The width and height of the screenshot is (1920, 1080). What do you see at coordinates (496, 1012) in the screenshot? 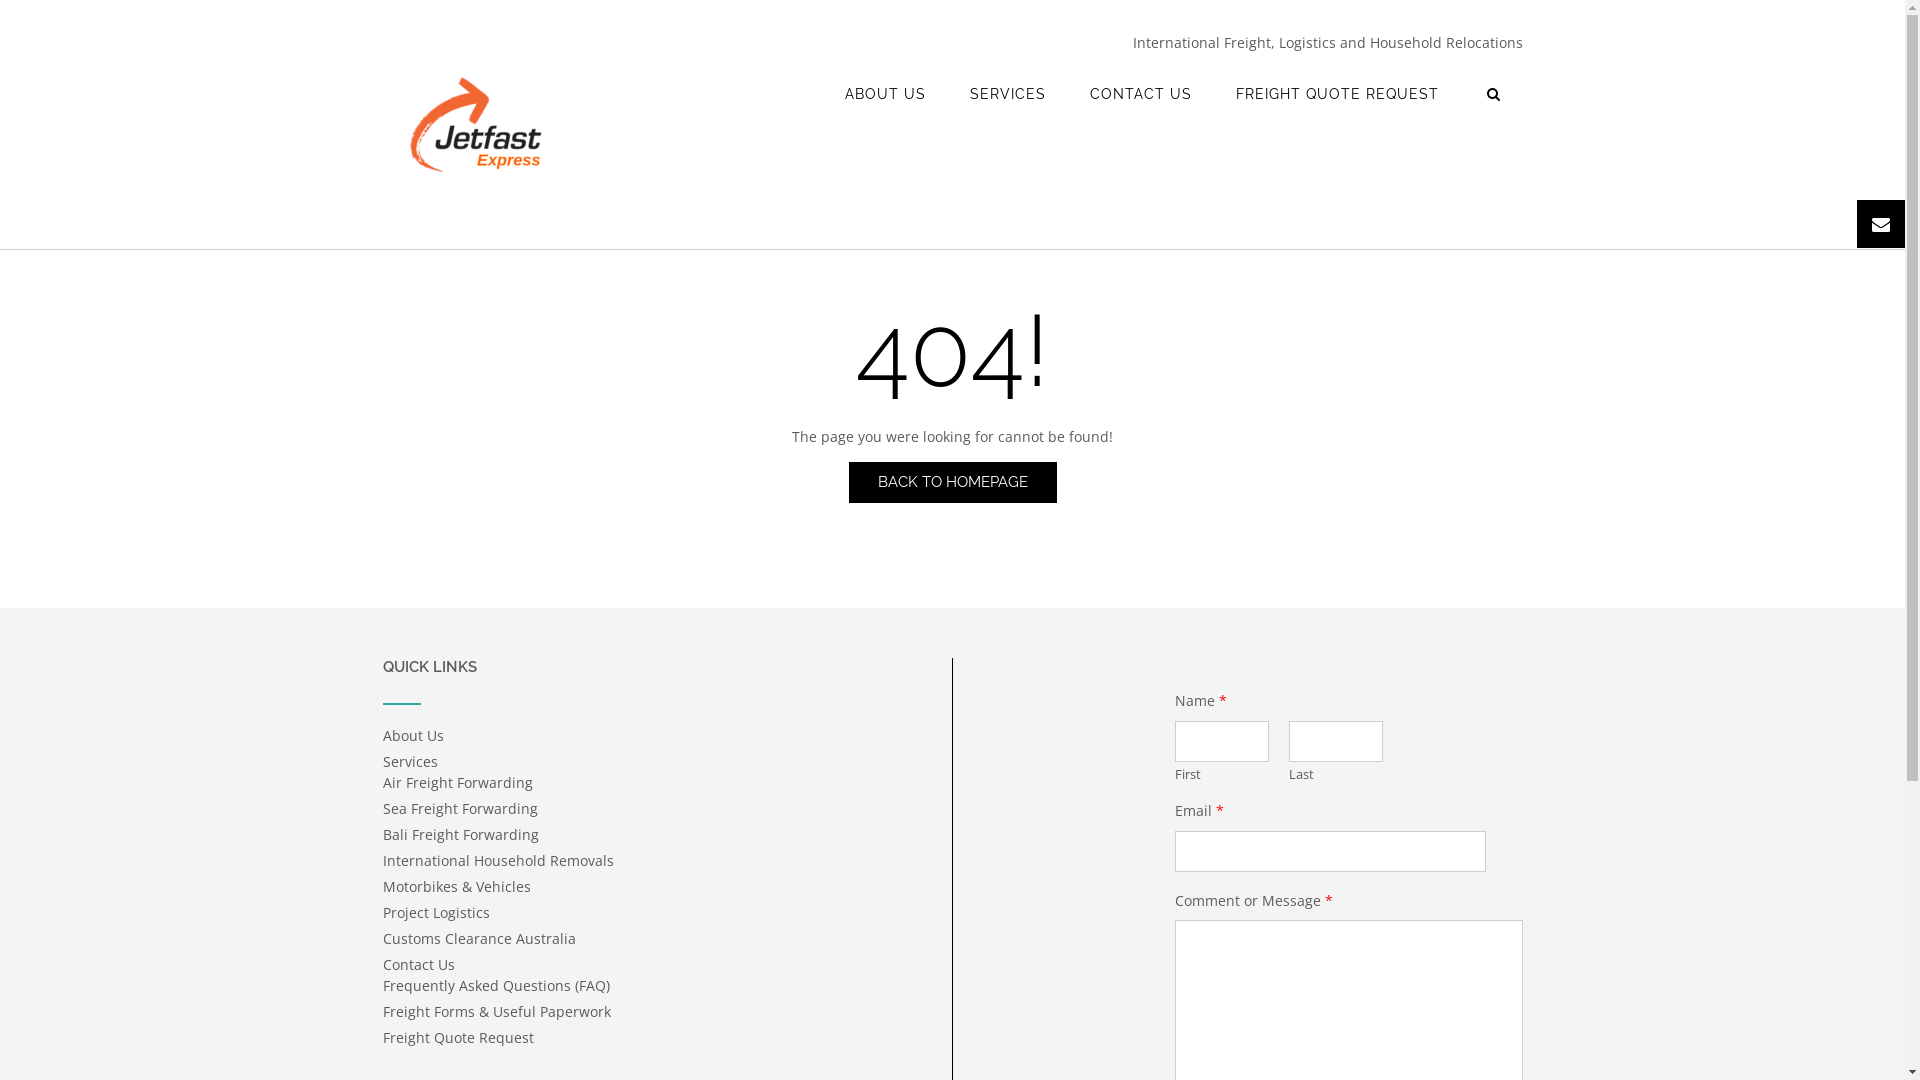
I see `Freight Forms & Useful Paperwork` at bounding box center [496, 1012].